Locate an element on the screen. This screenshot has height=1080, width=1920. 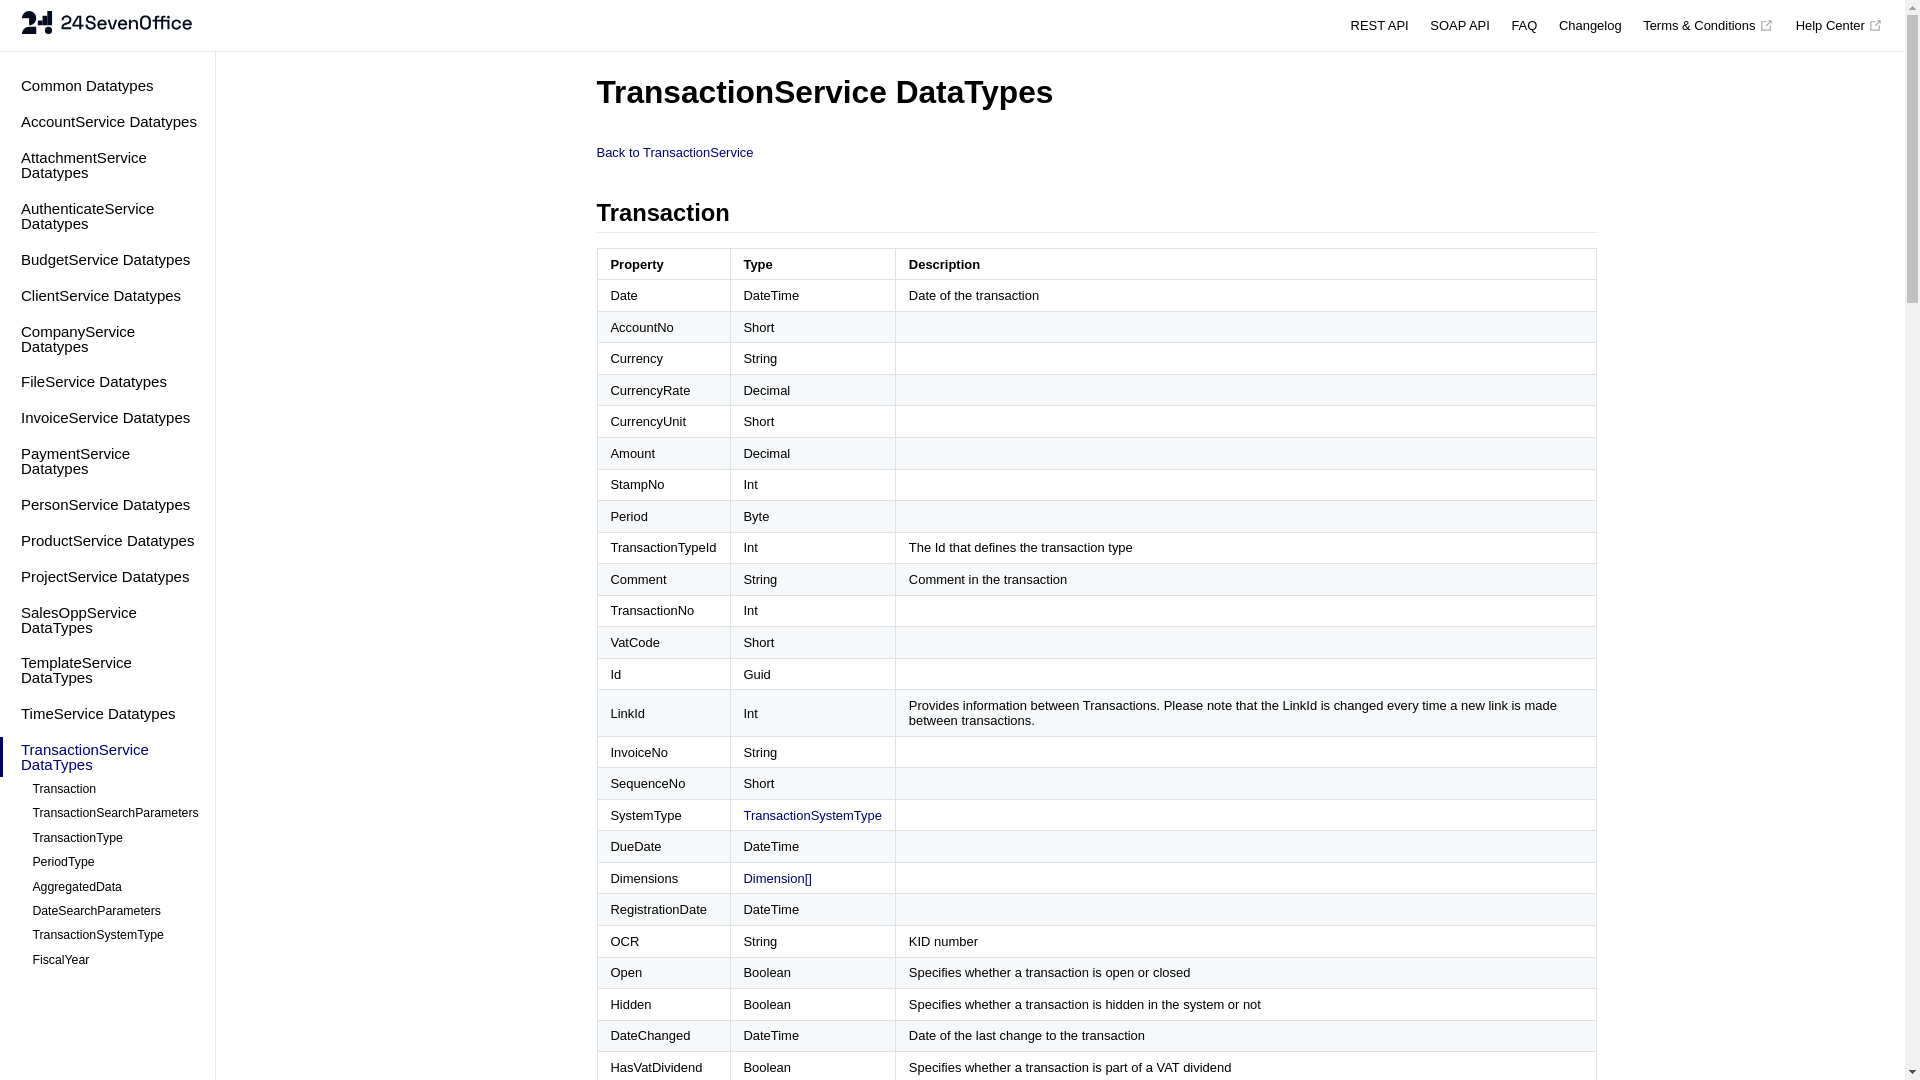
Transaction is located at coordinates (114, 789).